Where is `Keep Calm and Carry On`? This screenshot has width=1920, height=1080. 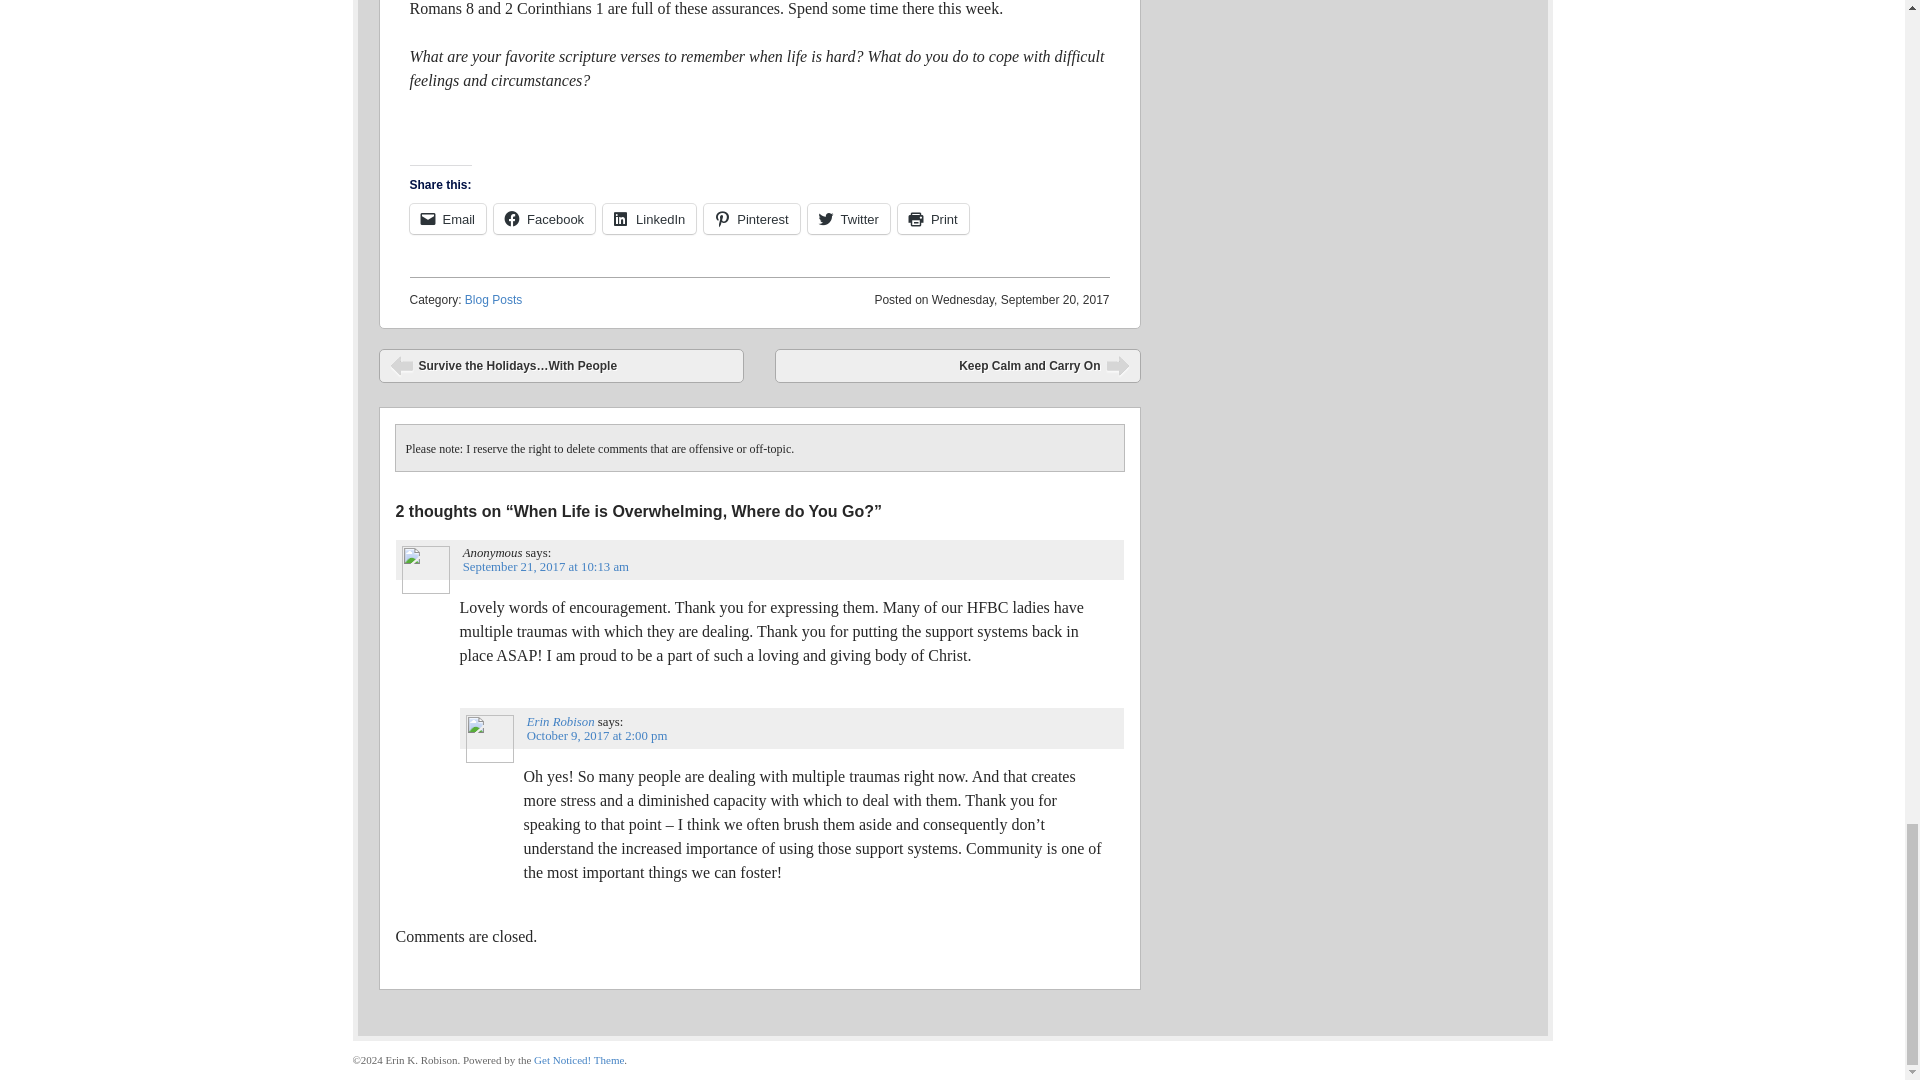
Keep Calm and Carry On is located at coordinates (958, 366).